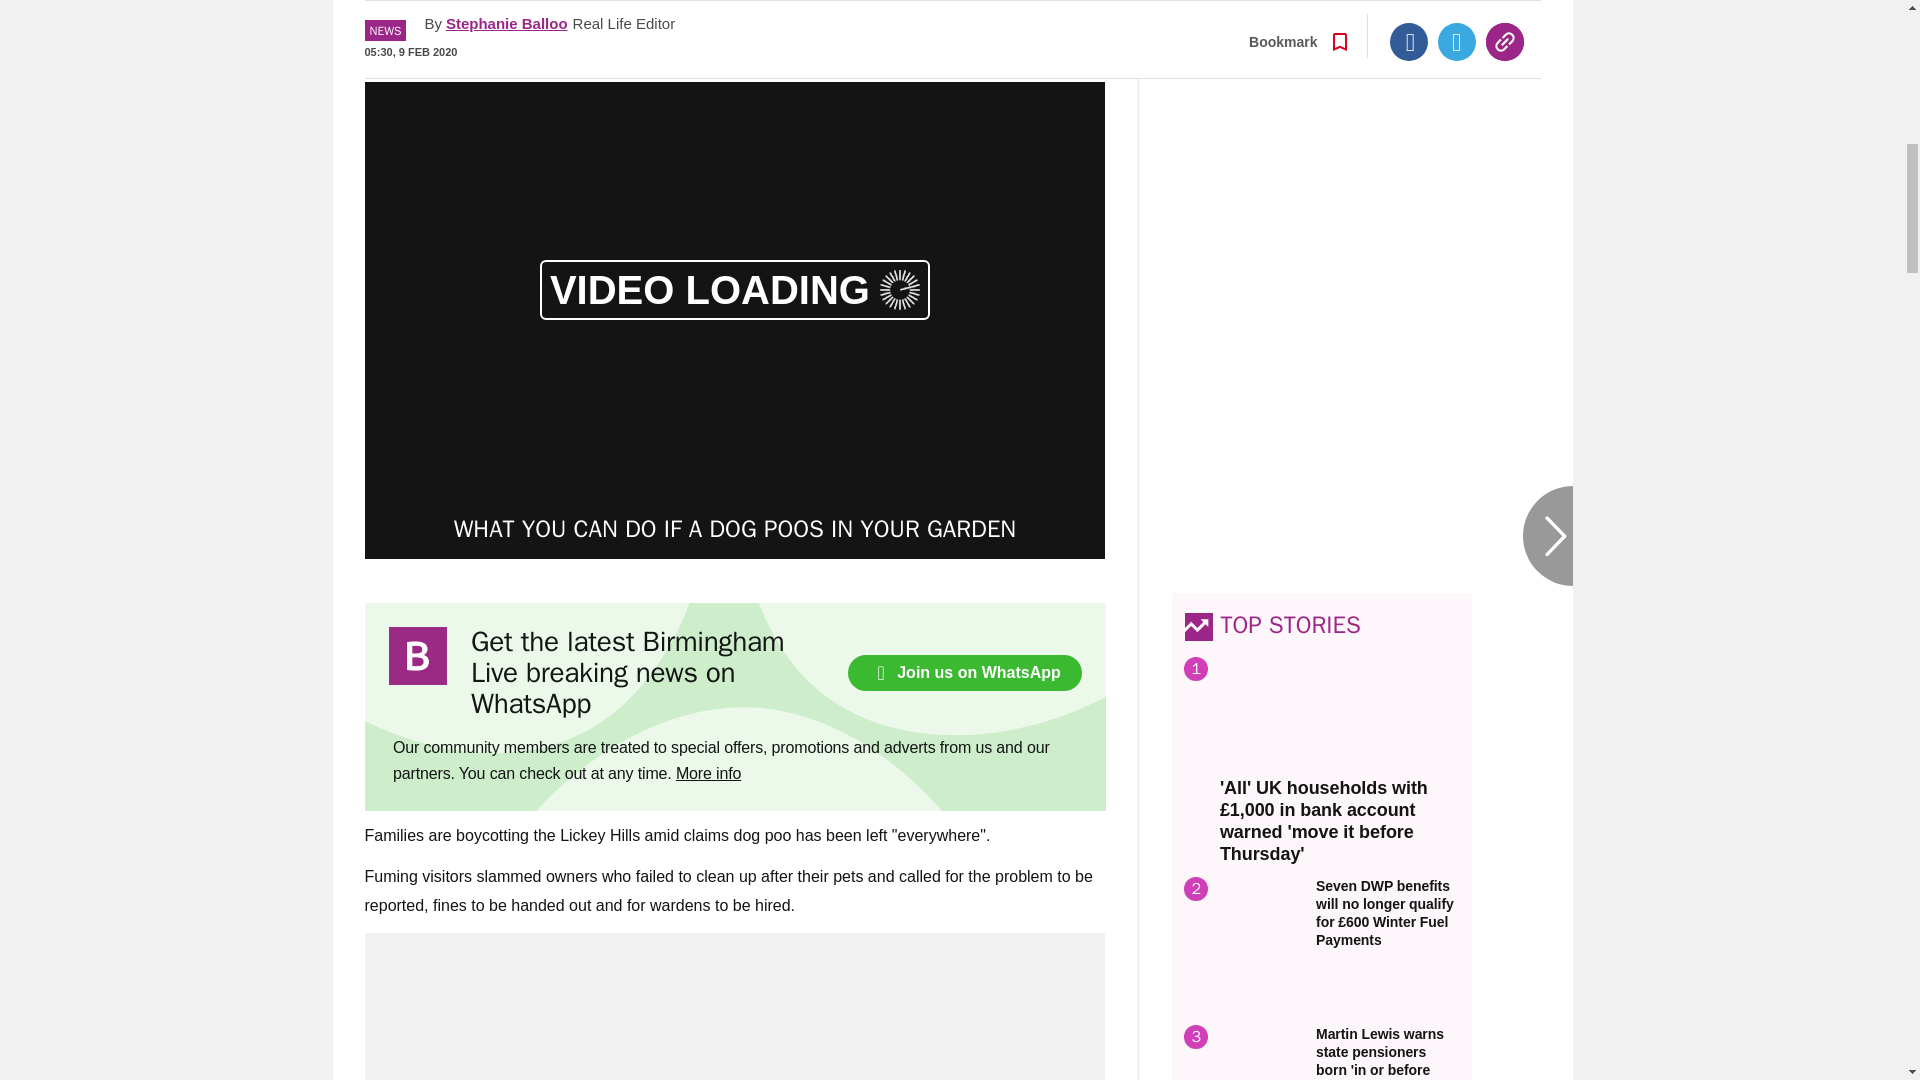 Image resolution: width=1920 pixels, height=1080 pixels. What do you see at coordinates (962, 17) in the screenshot?
I see `Go` at bounding box center [962, 17].